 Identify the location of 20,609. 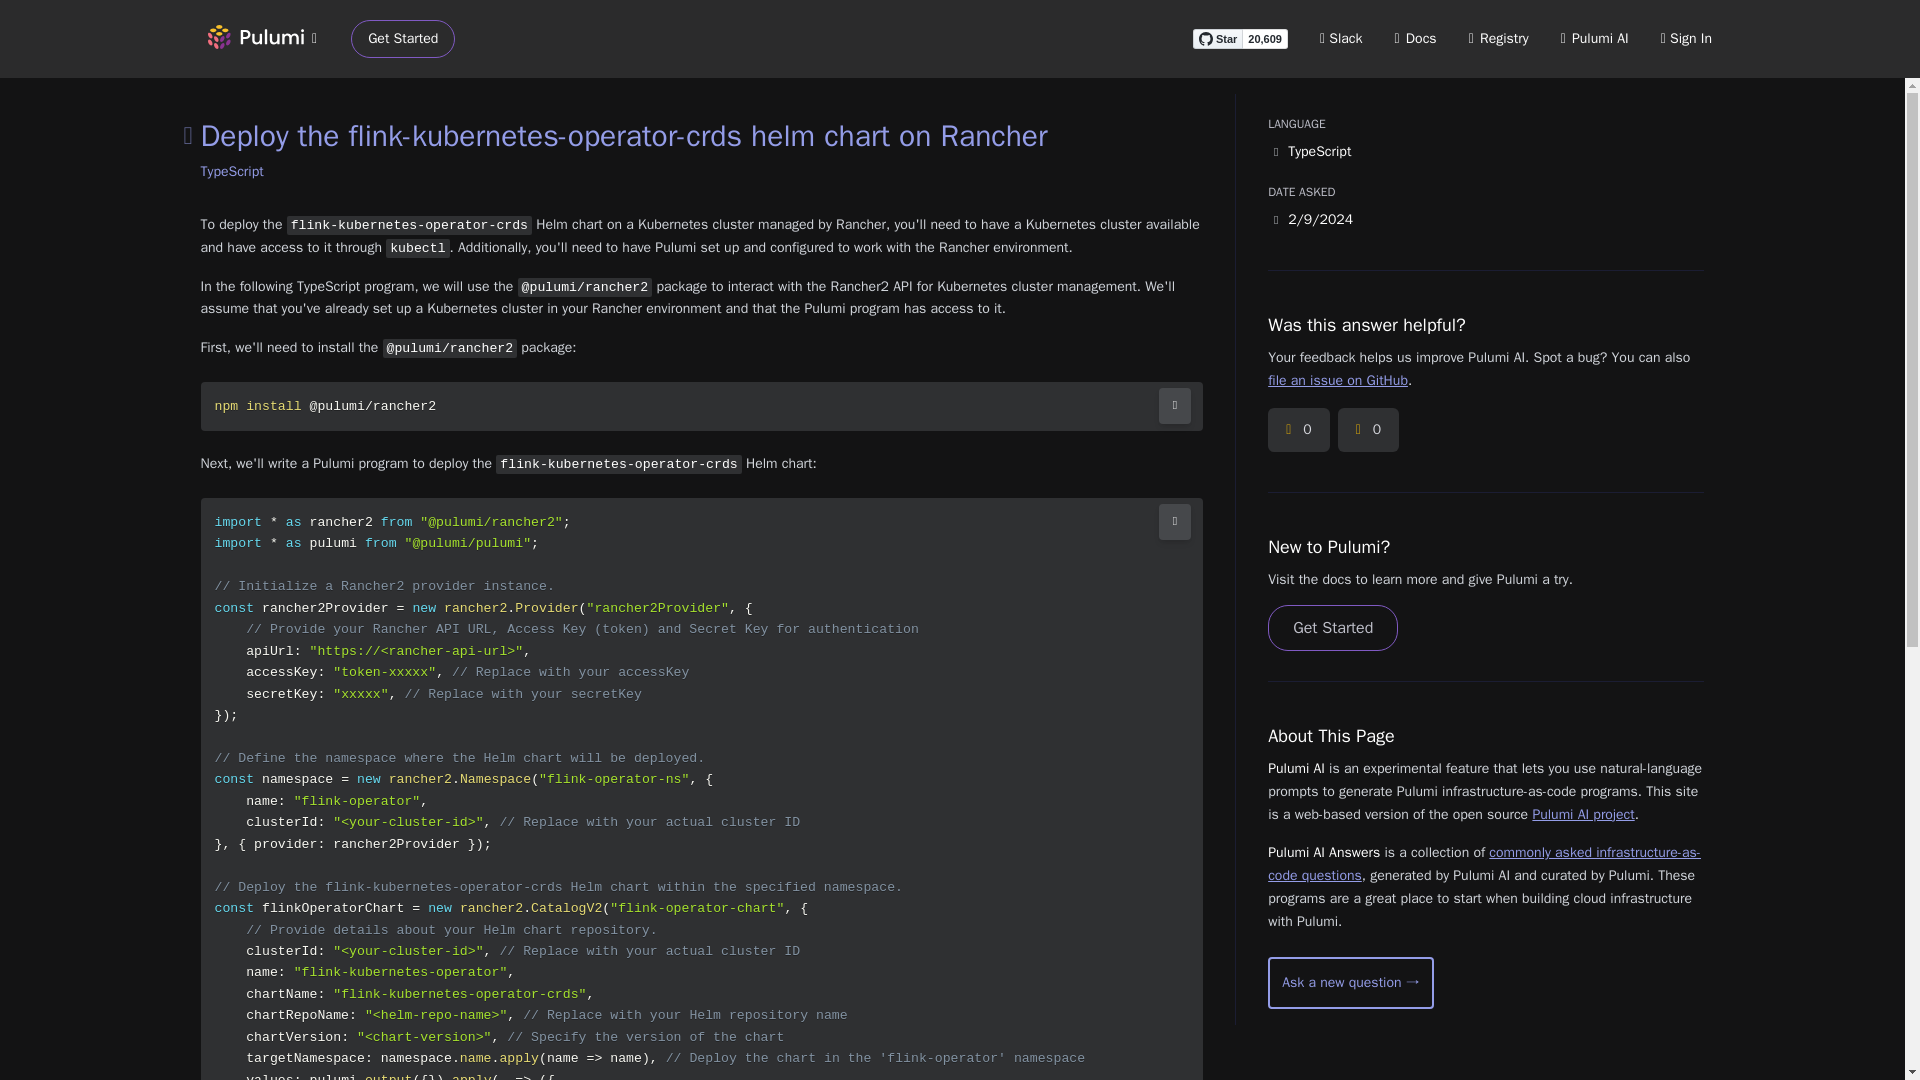
(1265, 38).